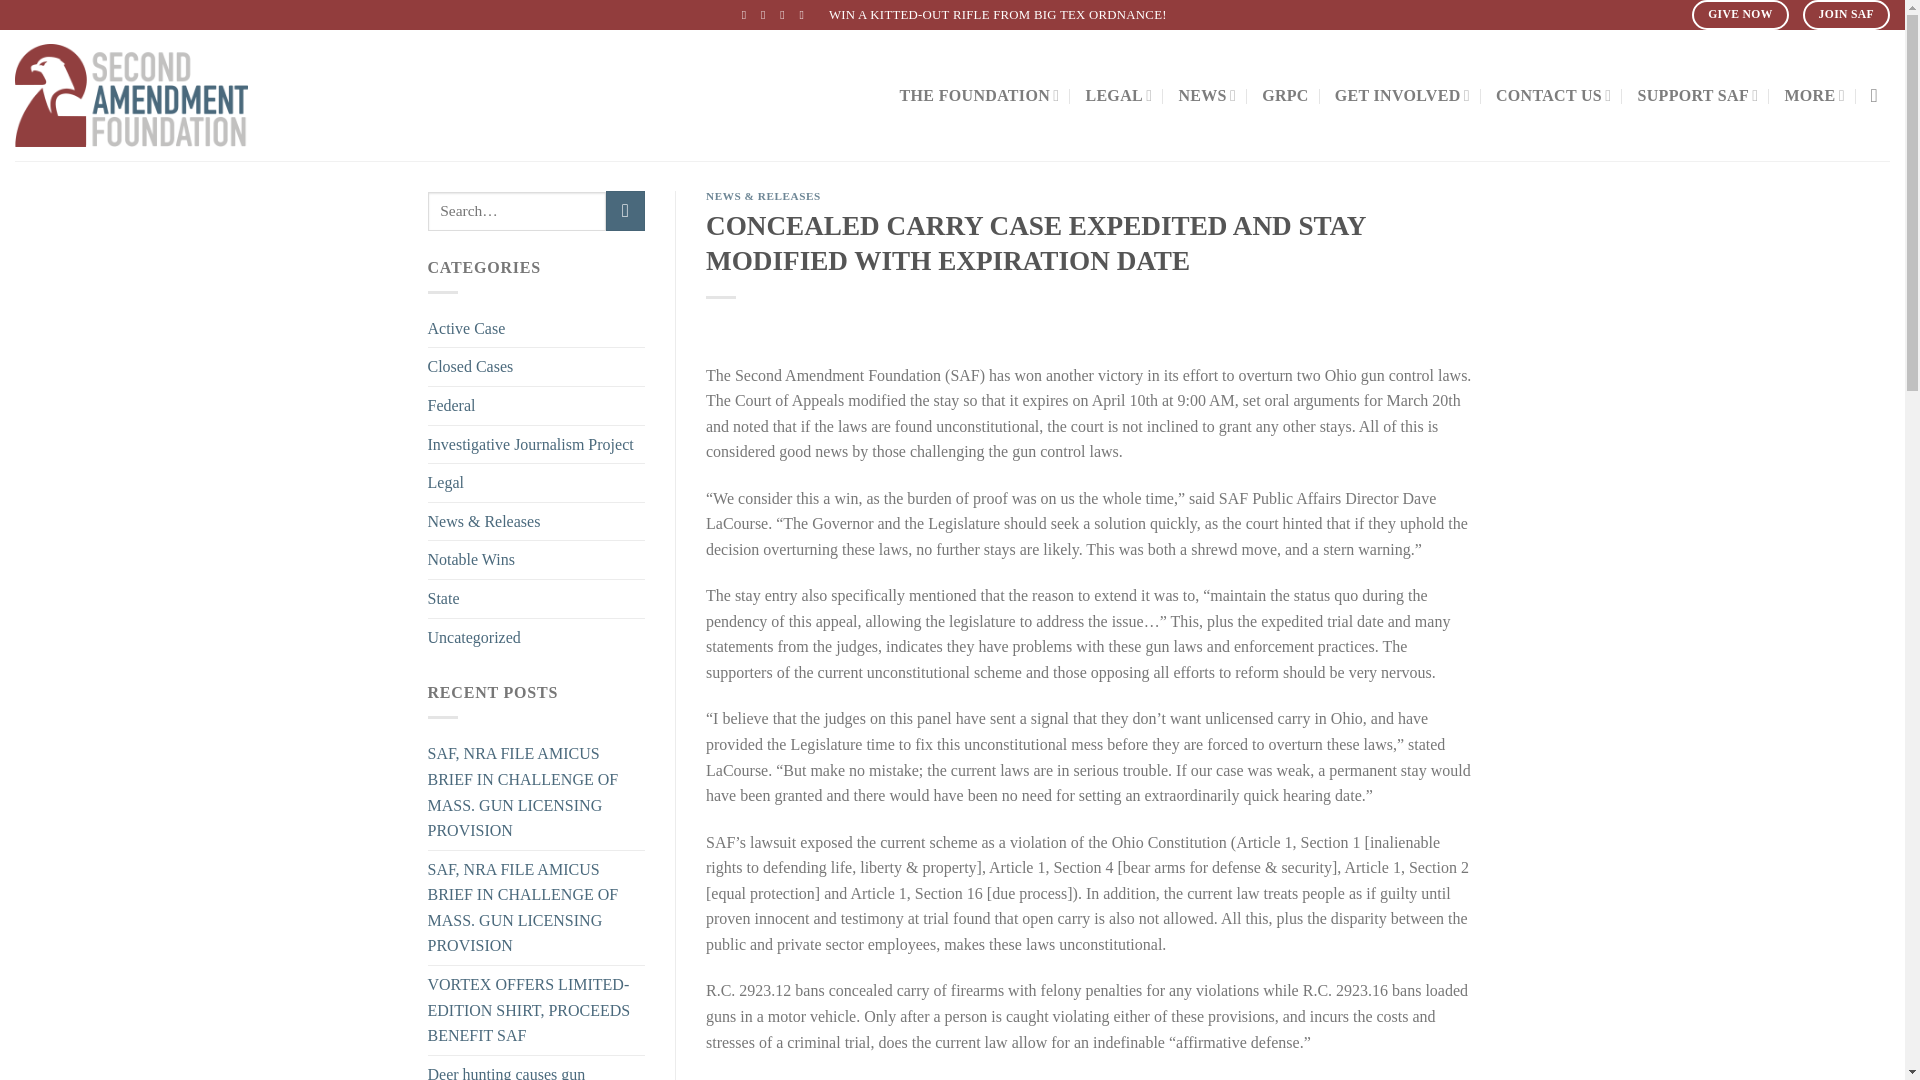 Image resolution: width=1920 pixels, height=1080 pixels. I want to click on Second Amendment Foundation, so click(185, 95).